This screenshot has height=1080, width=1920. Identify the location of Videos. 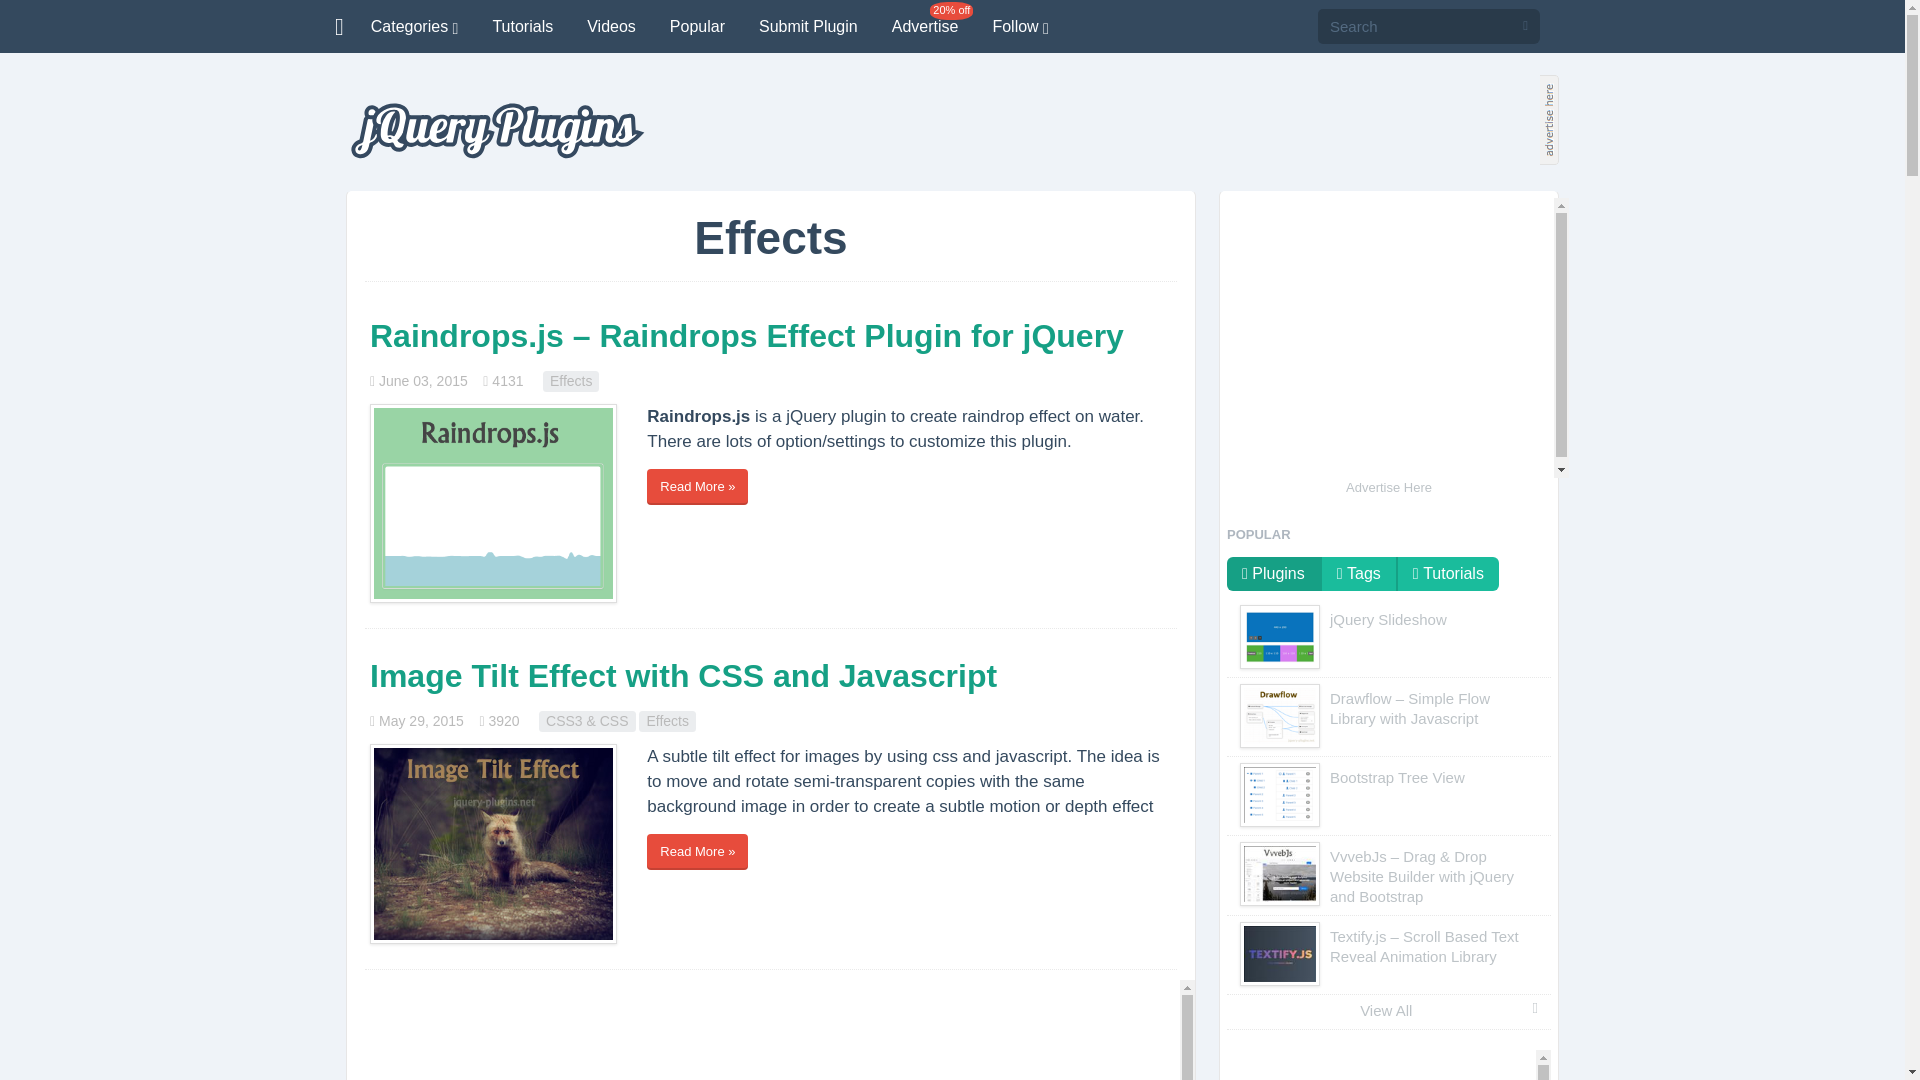
(611, 26).